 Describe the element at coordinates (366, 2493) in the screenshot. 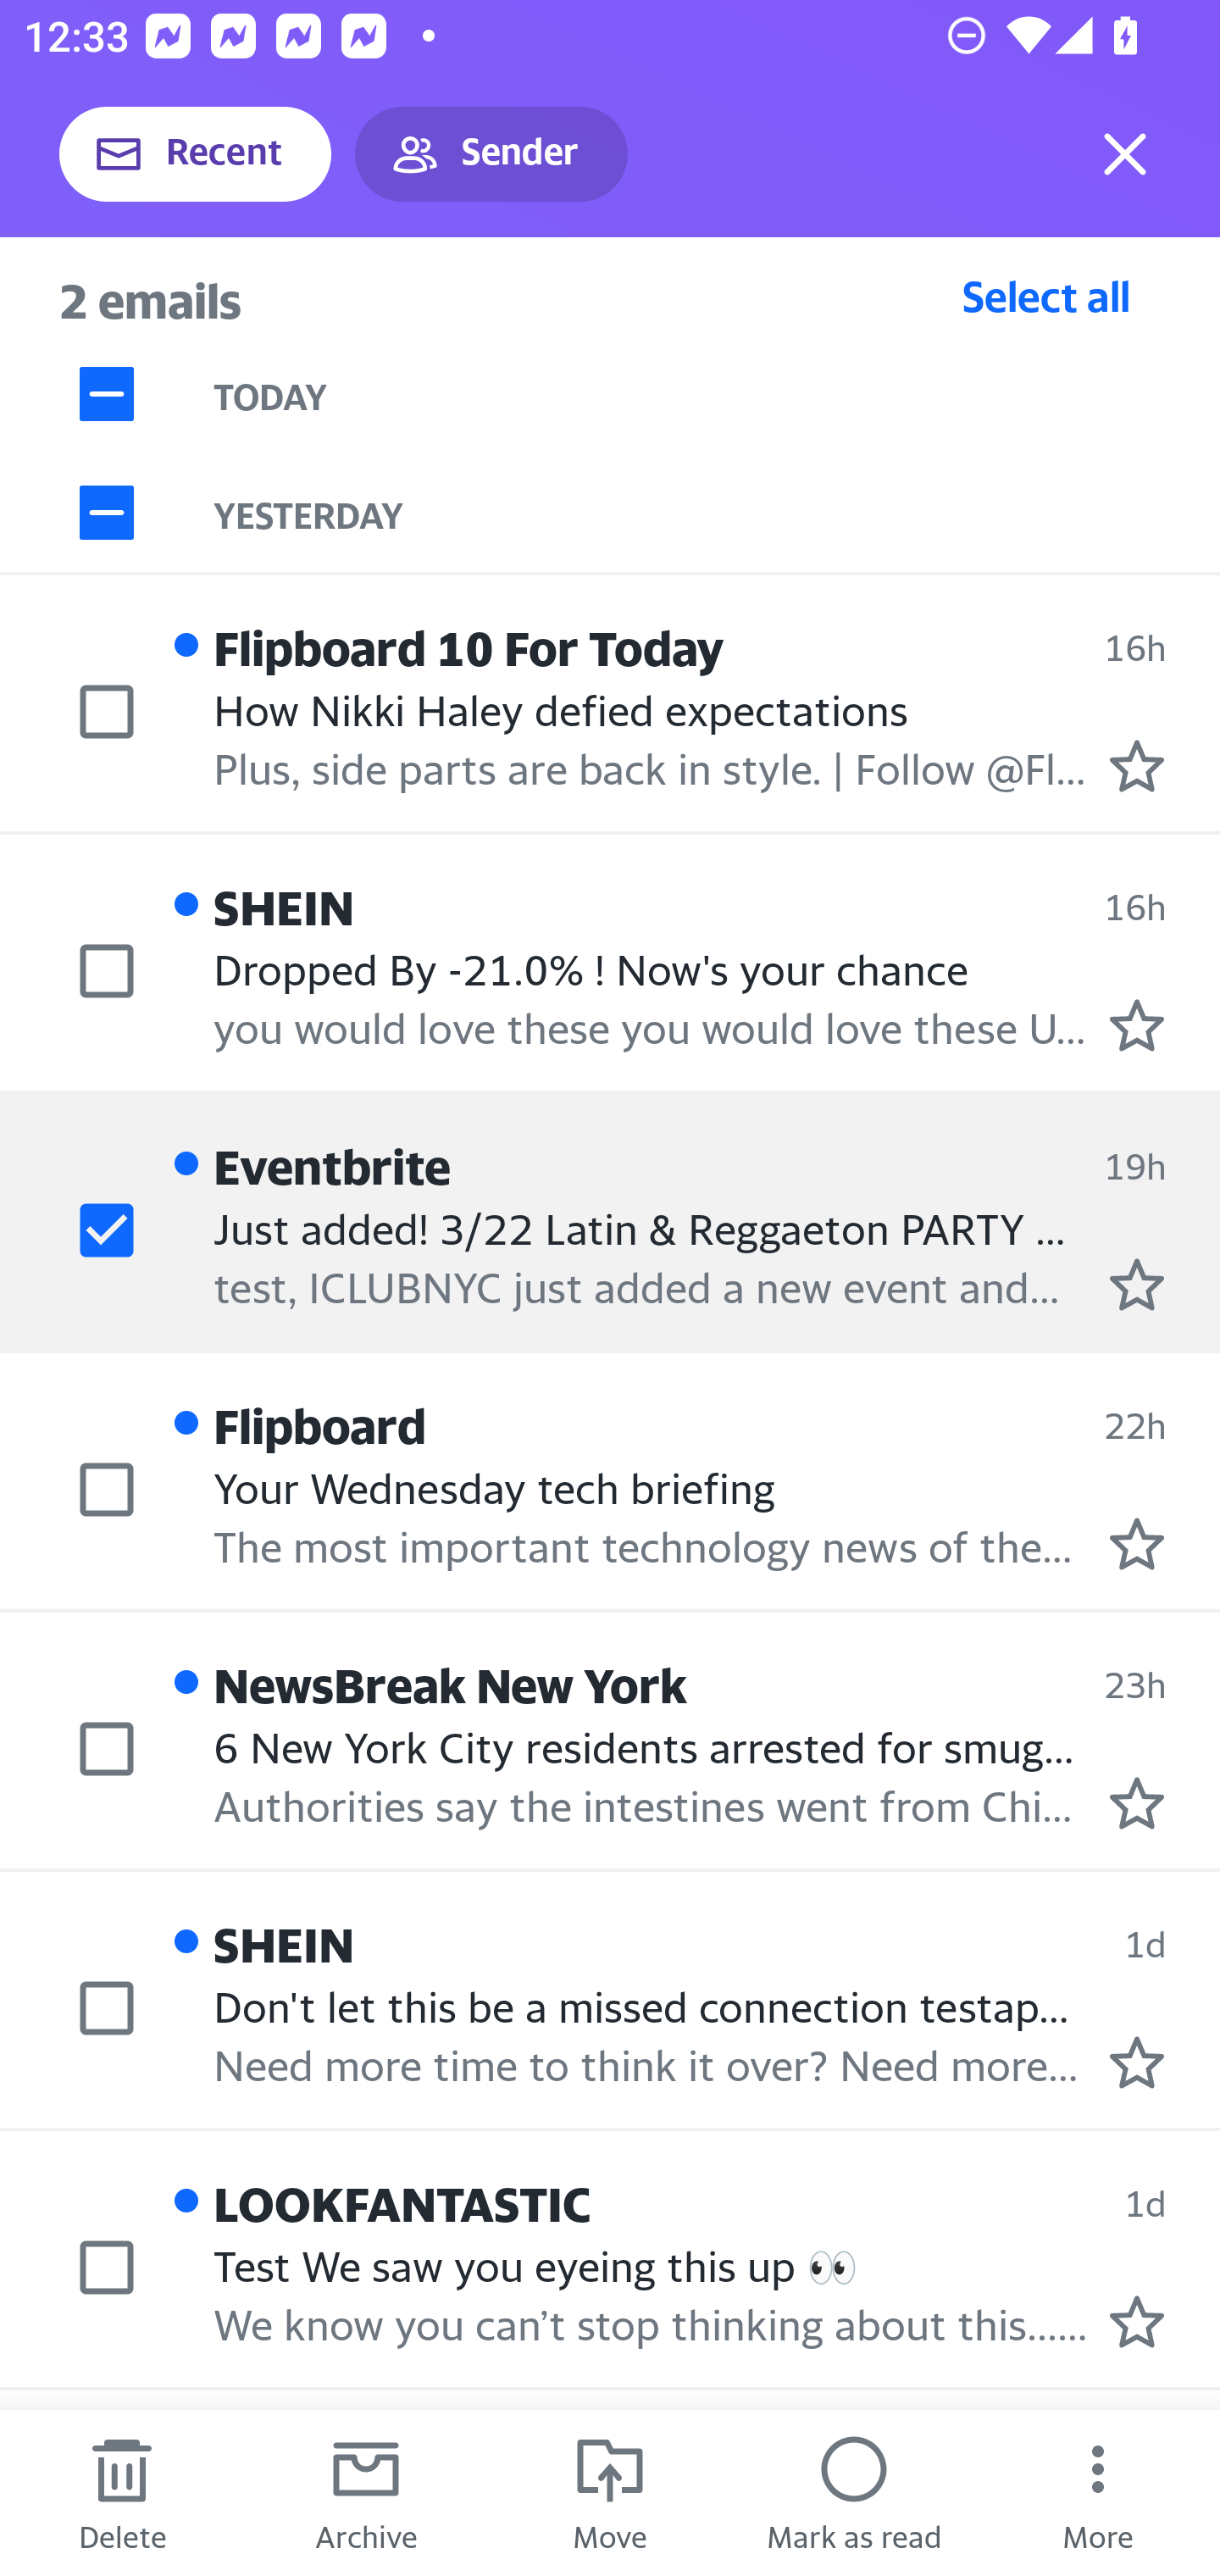

I see `Archive` at that location.